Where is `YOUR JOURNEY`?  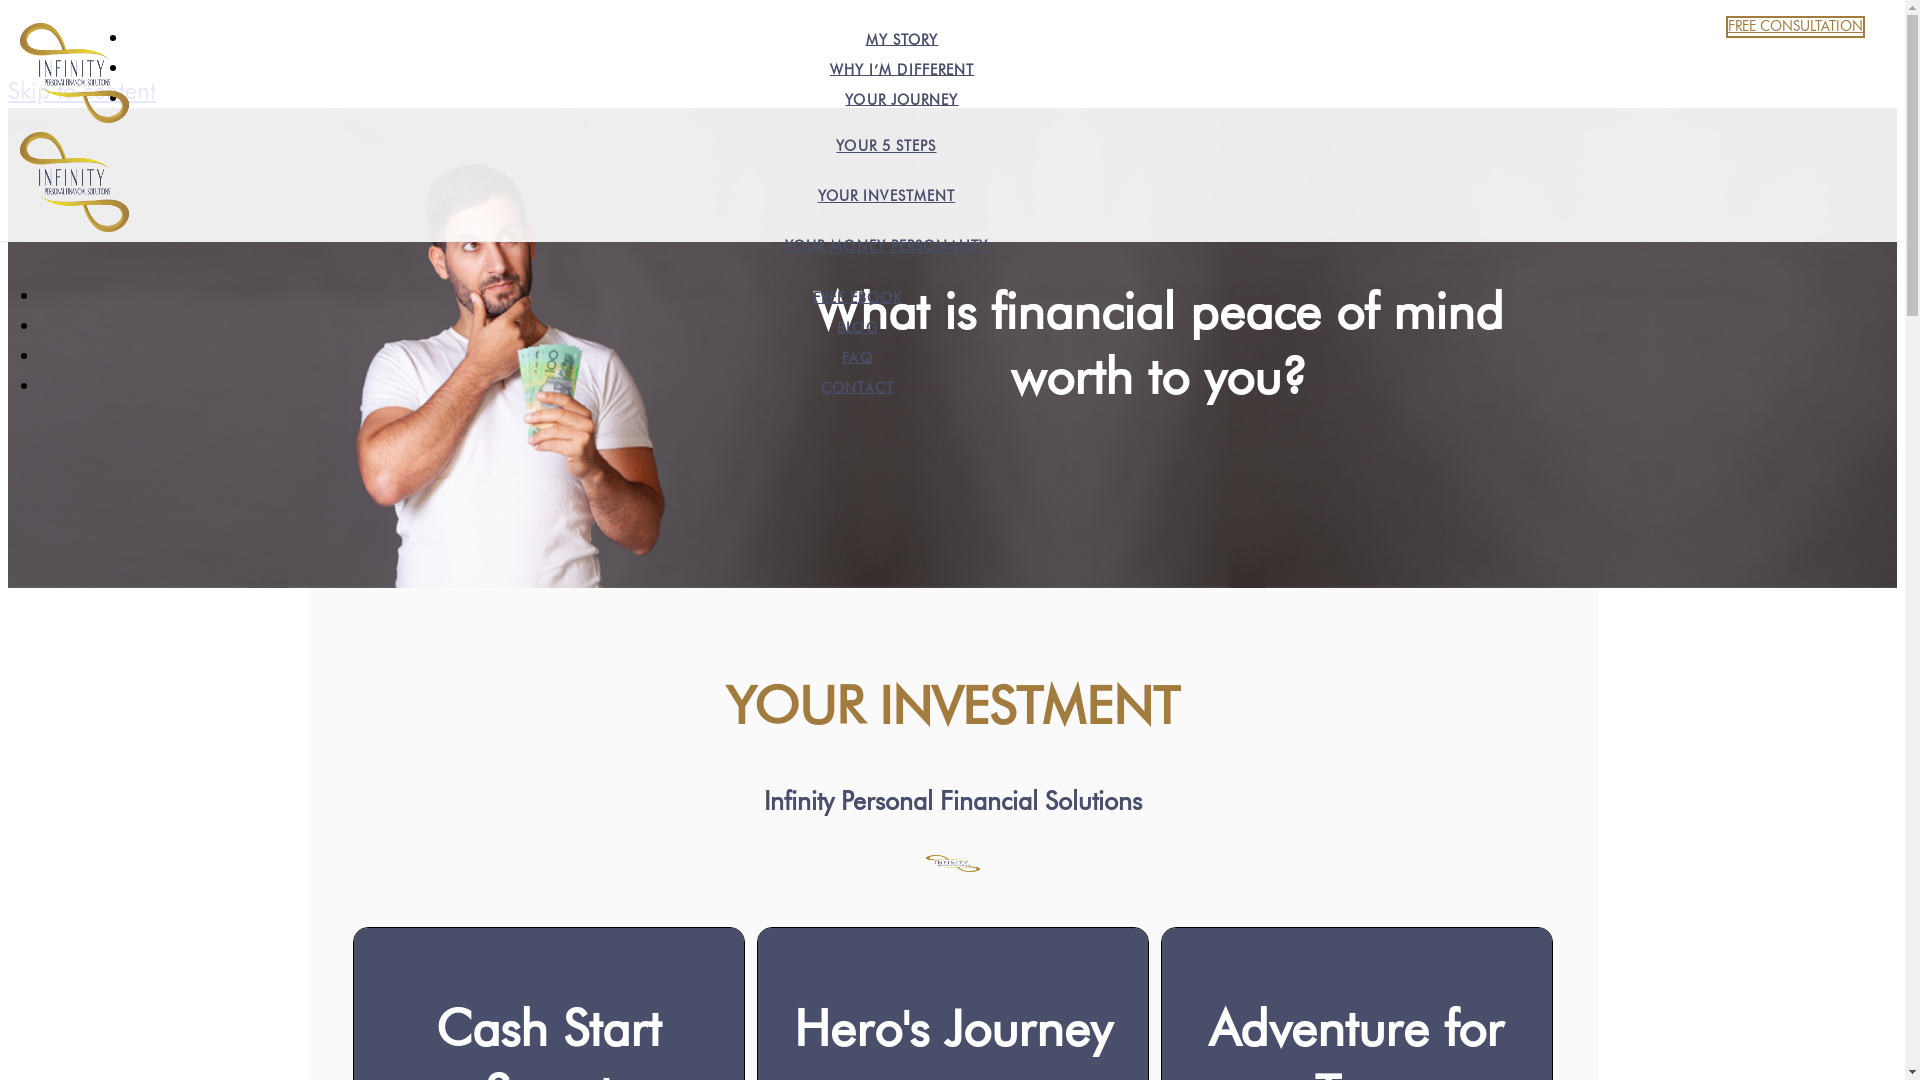 YOUR JOURNEY is located at coordinates (902, 100).